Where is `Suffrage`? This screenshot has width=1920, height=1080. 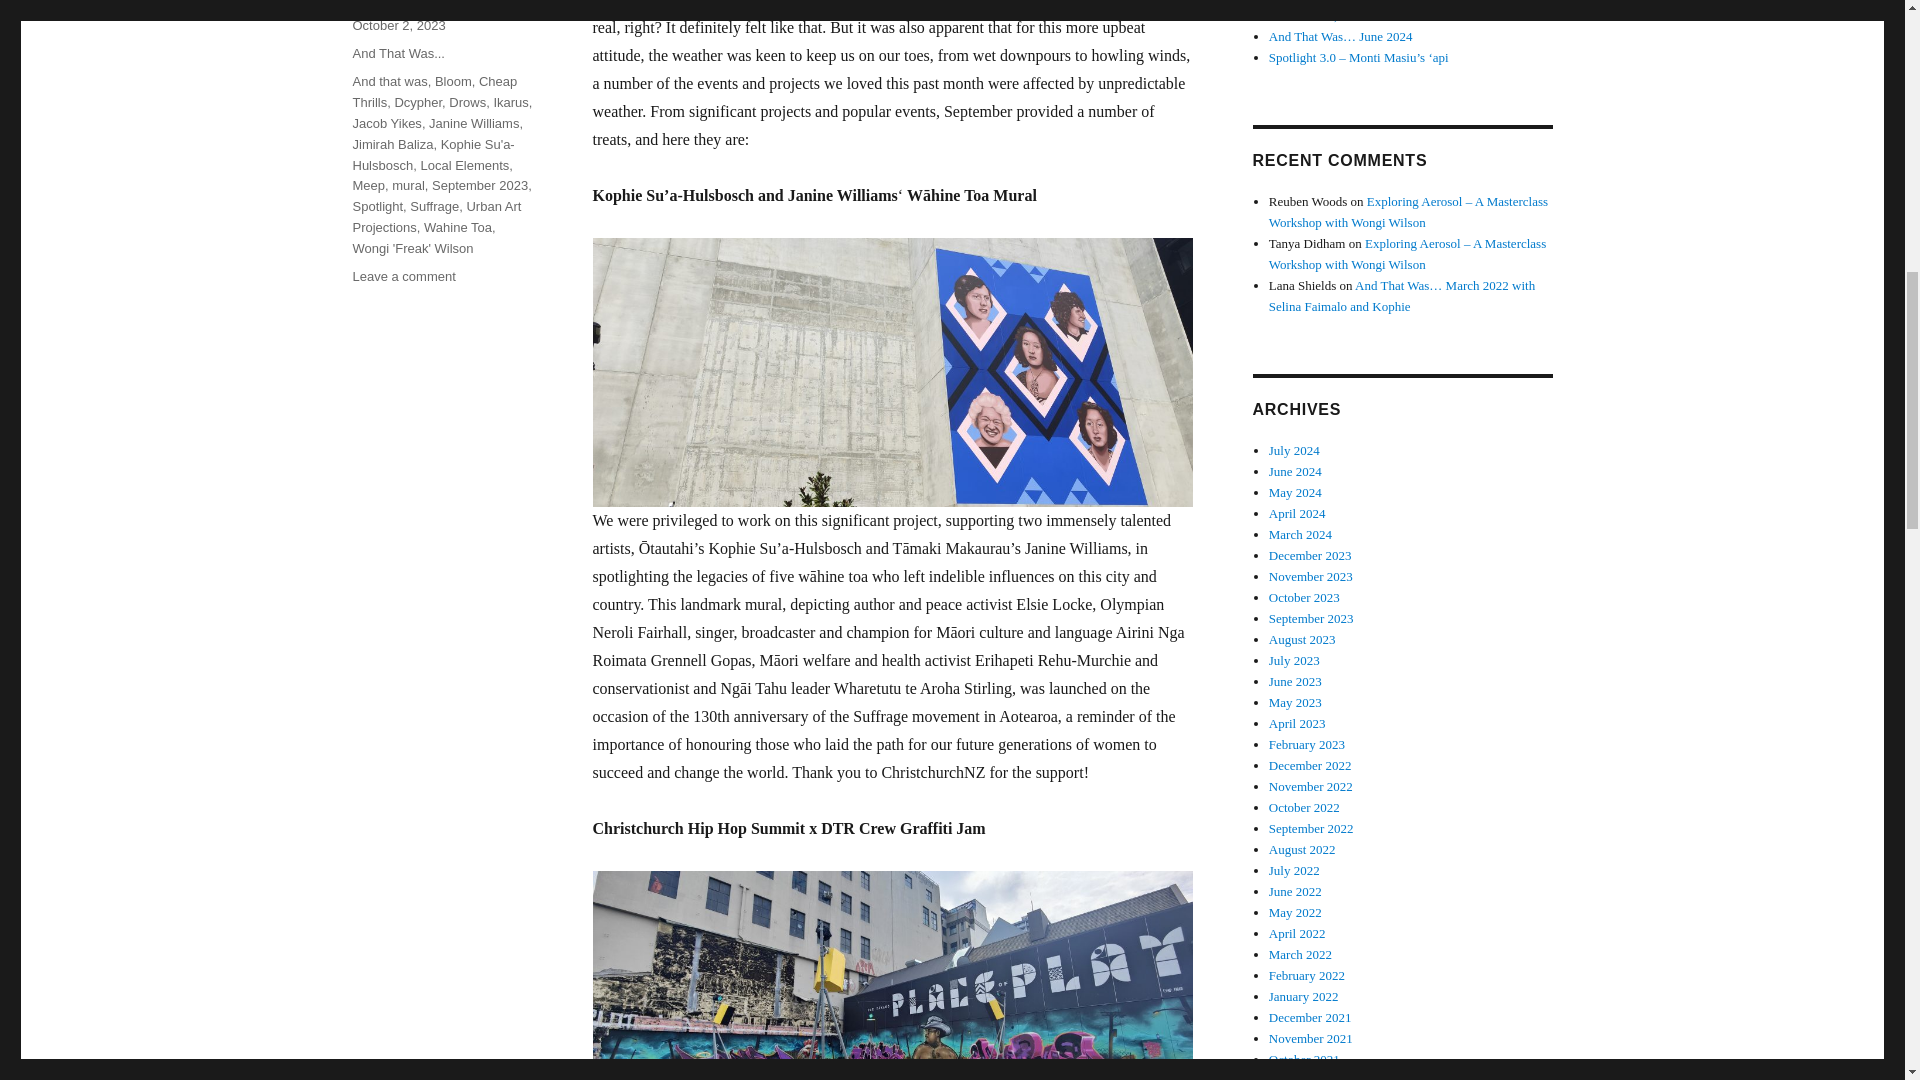 Suffrage is located at coordinates (434, 206).